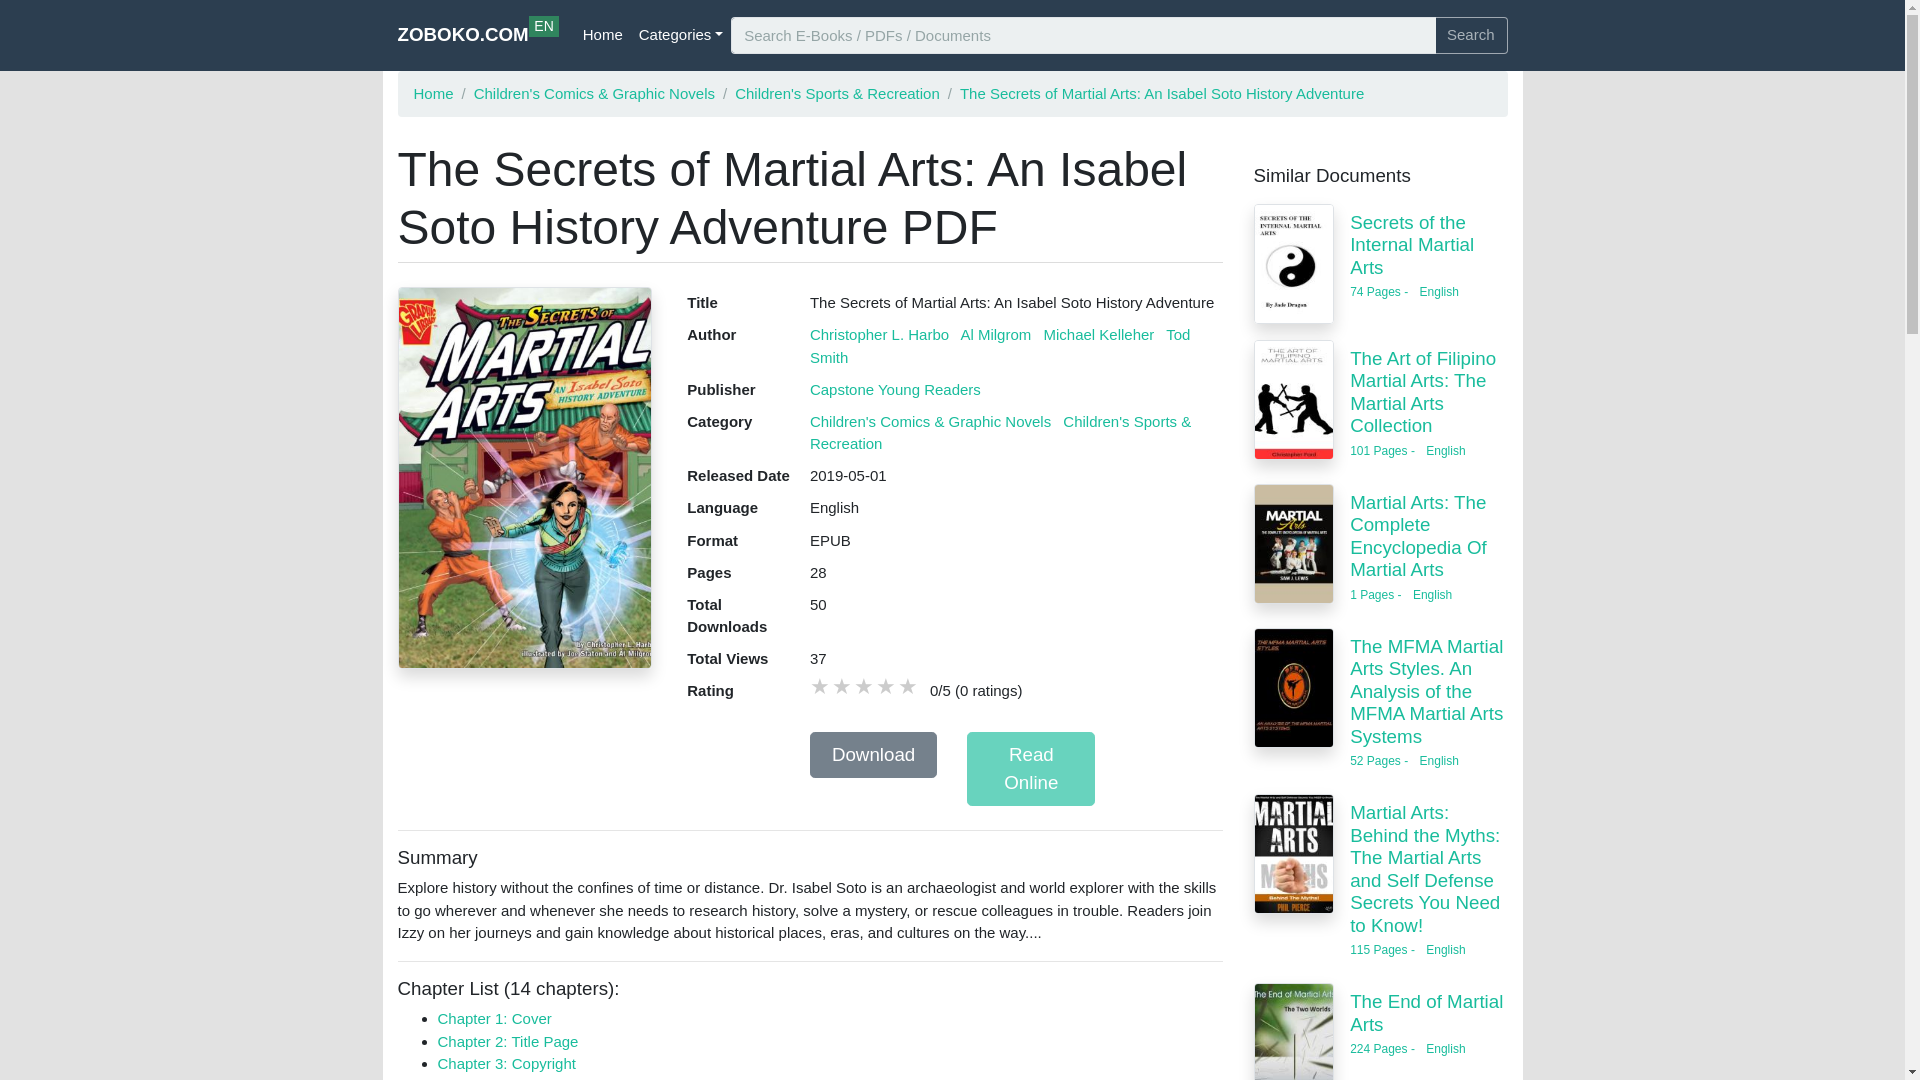 The height and width of the screenshot is (1080, 1920). Describe the element at coordinates (879, 334) in the screenshot. I see `Christopher L. Harbo` at that location.